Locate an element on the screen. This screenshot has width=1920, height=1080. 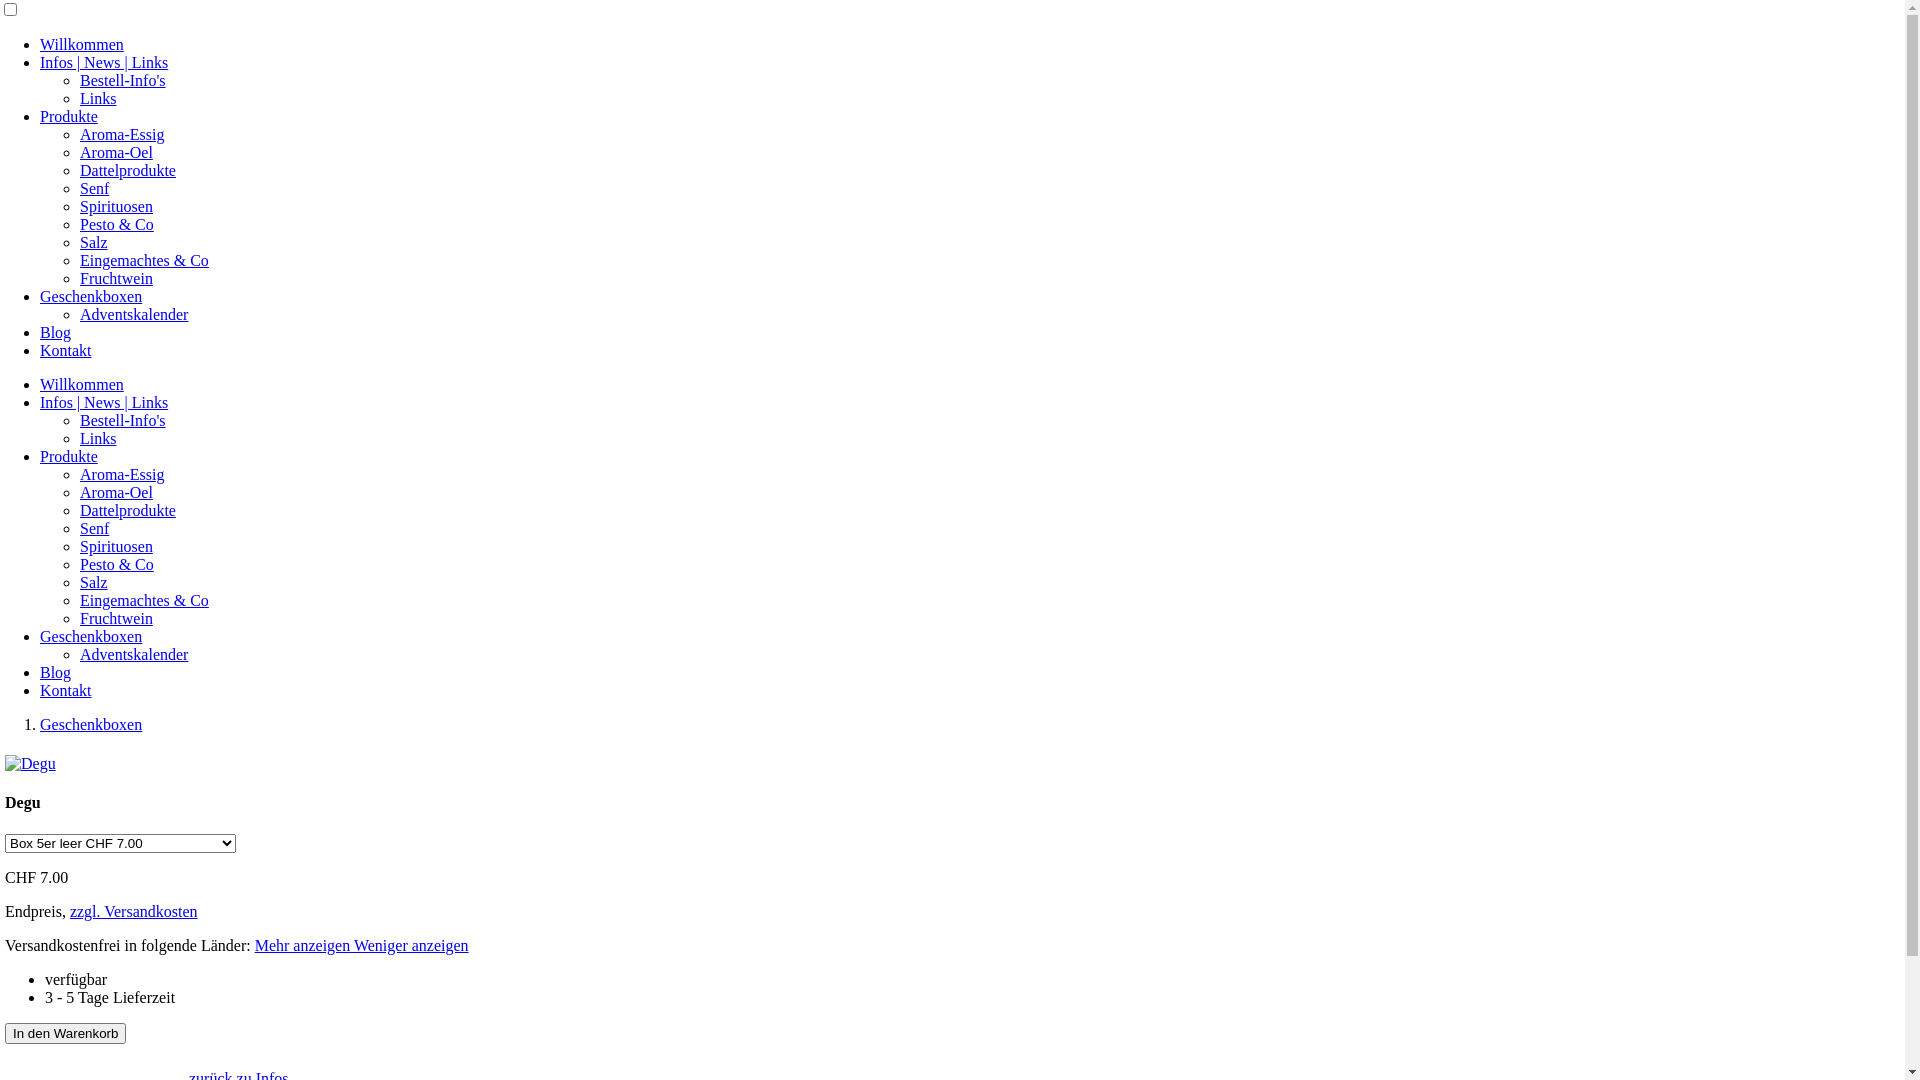
Spirituosen is located at coordinates (116, 206).